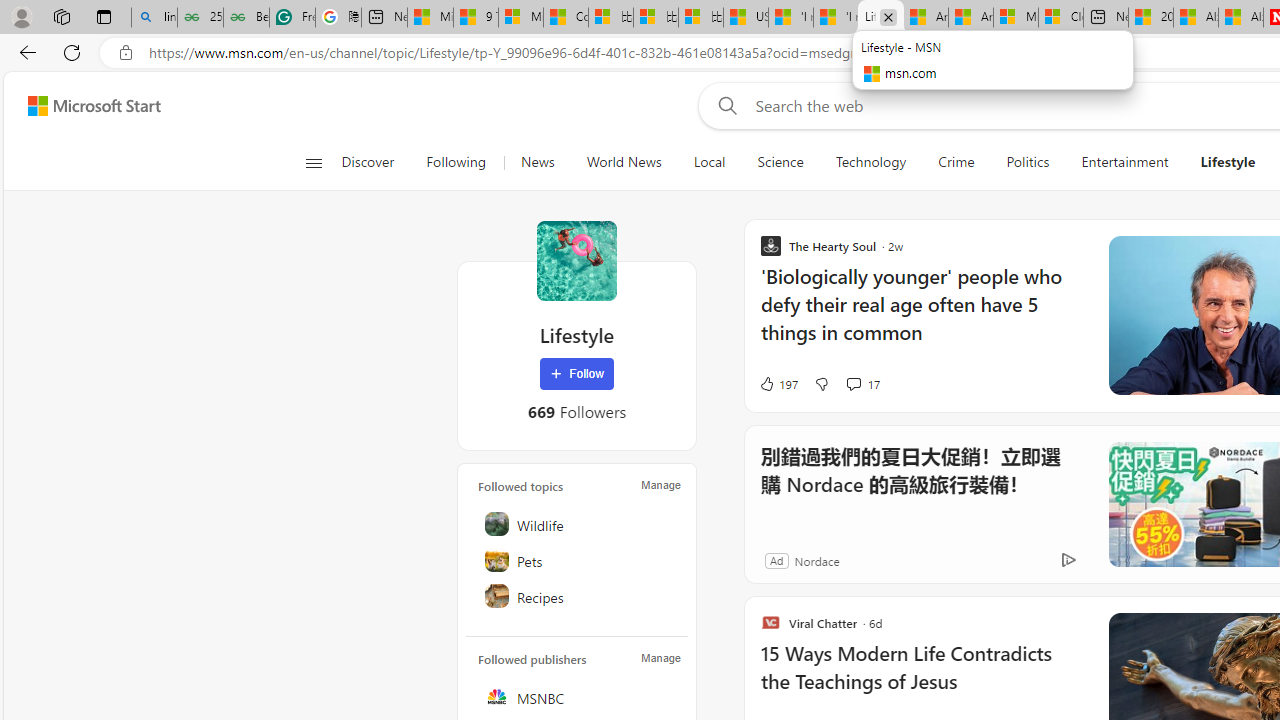 The image size is (1280, 720). Describe the element at coordinates (154, 18) in the screenshot. I see `linux basic - Search` at that location.